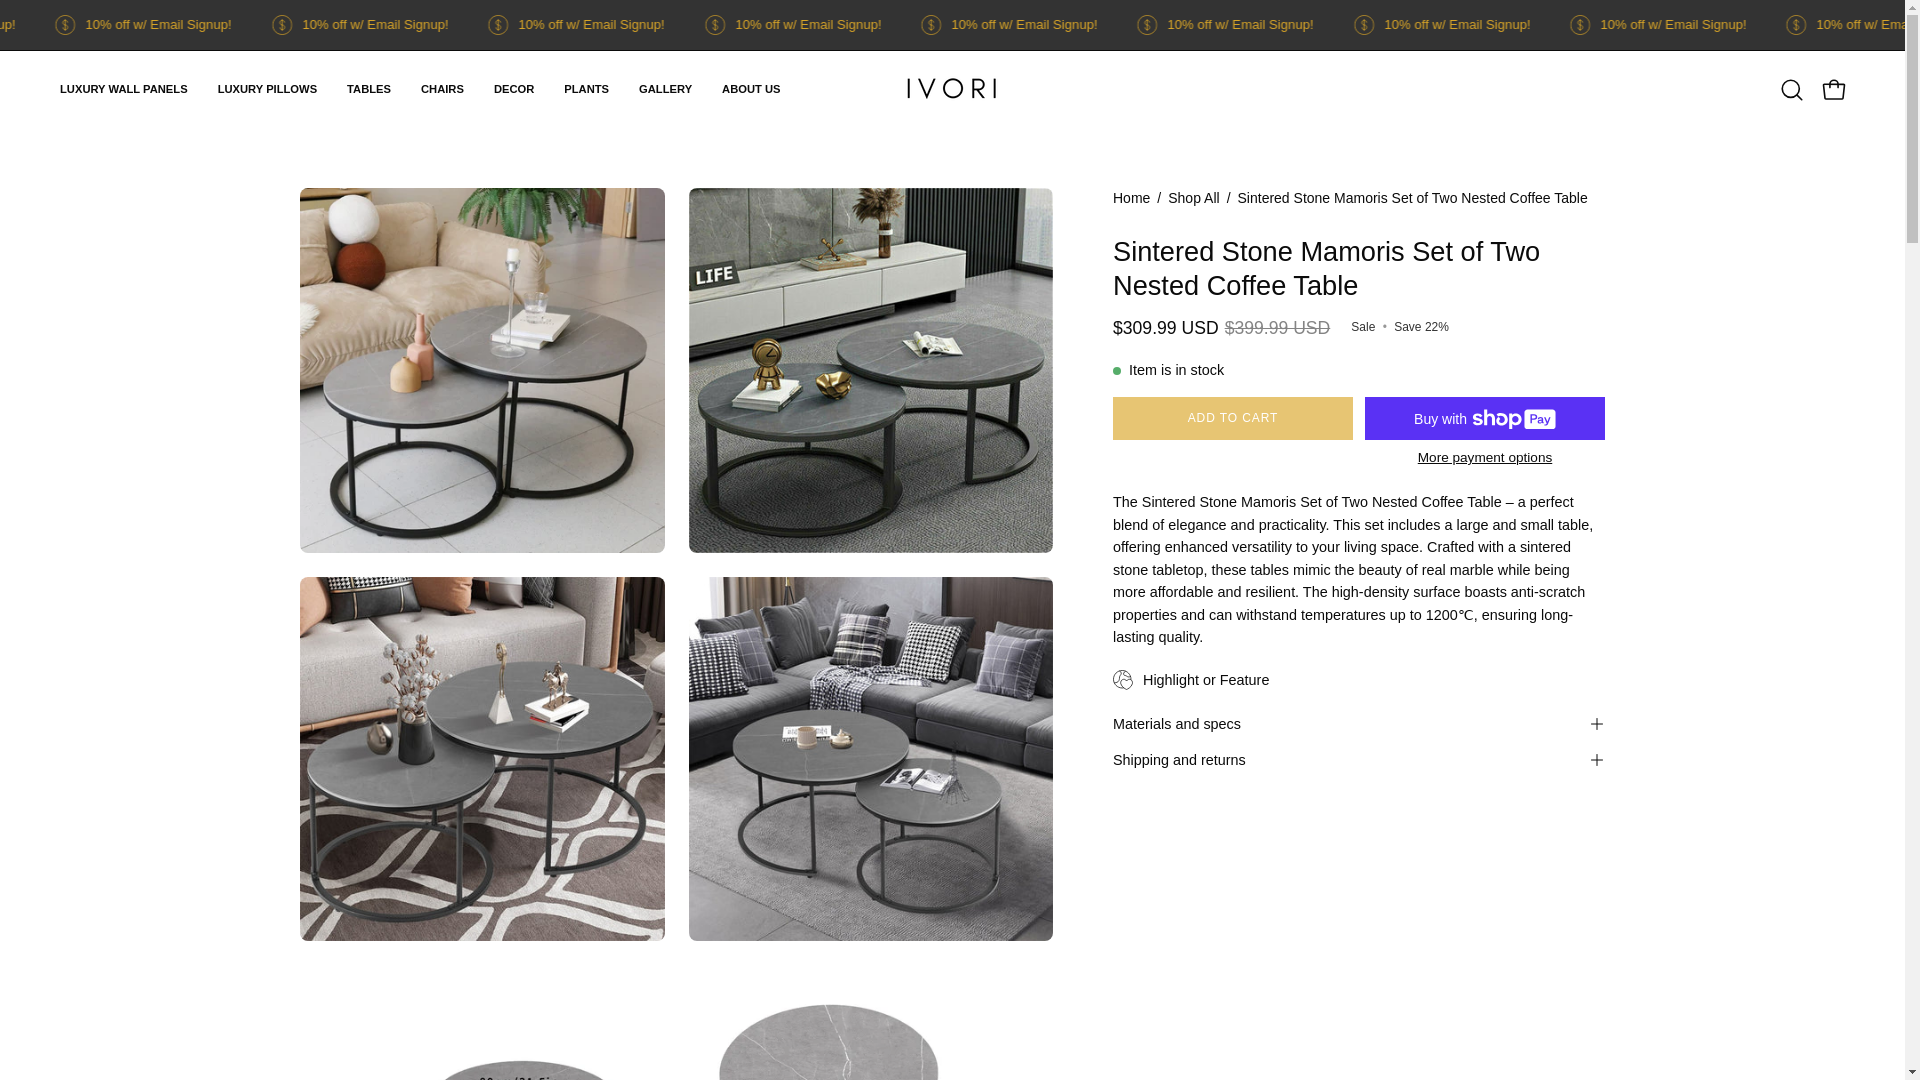 The width and height of the screenshot is (1920, 1080). I want to click on PLANTS, so click(586, 89).